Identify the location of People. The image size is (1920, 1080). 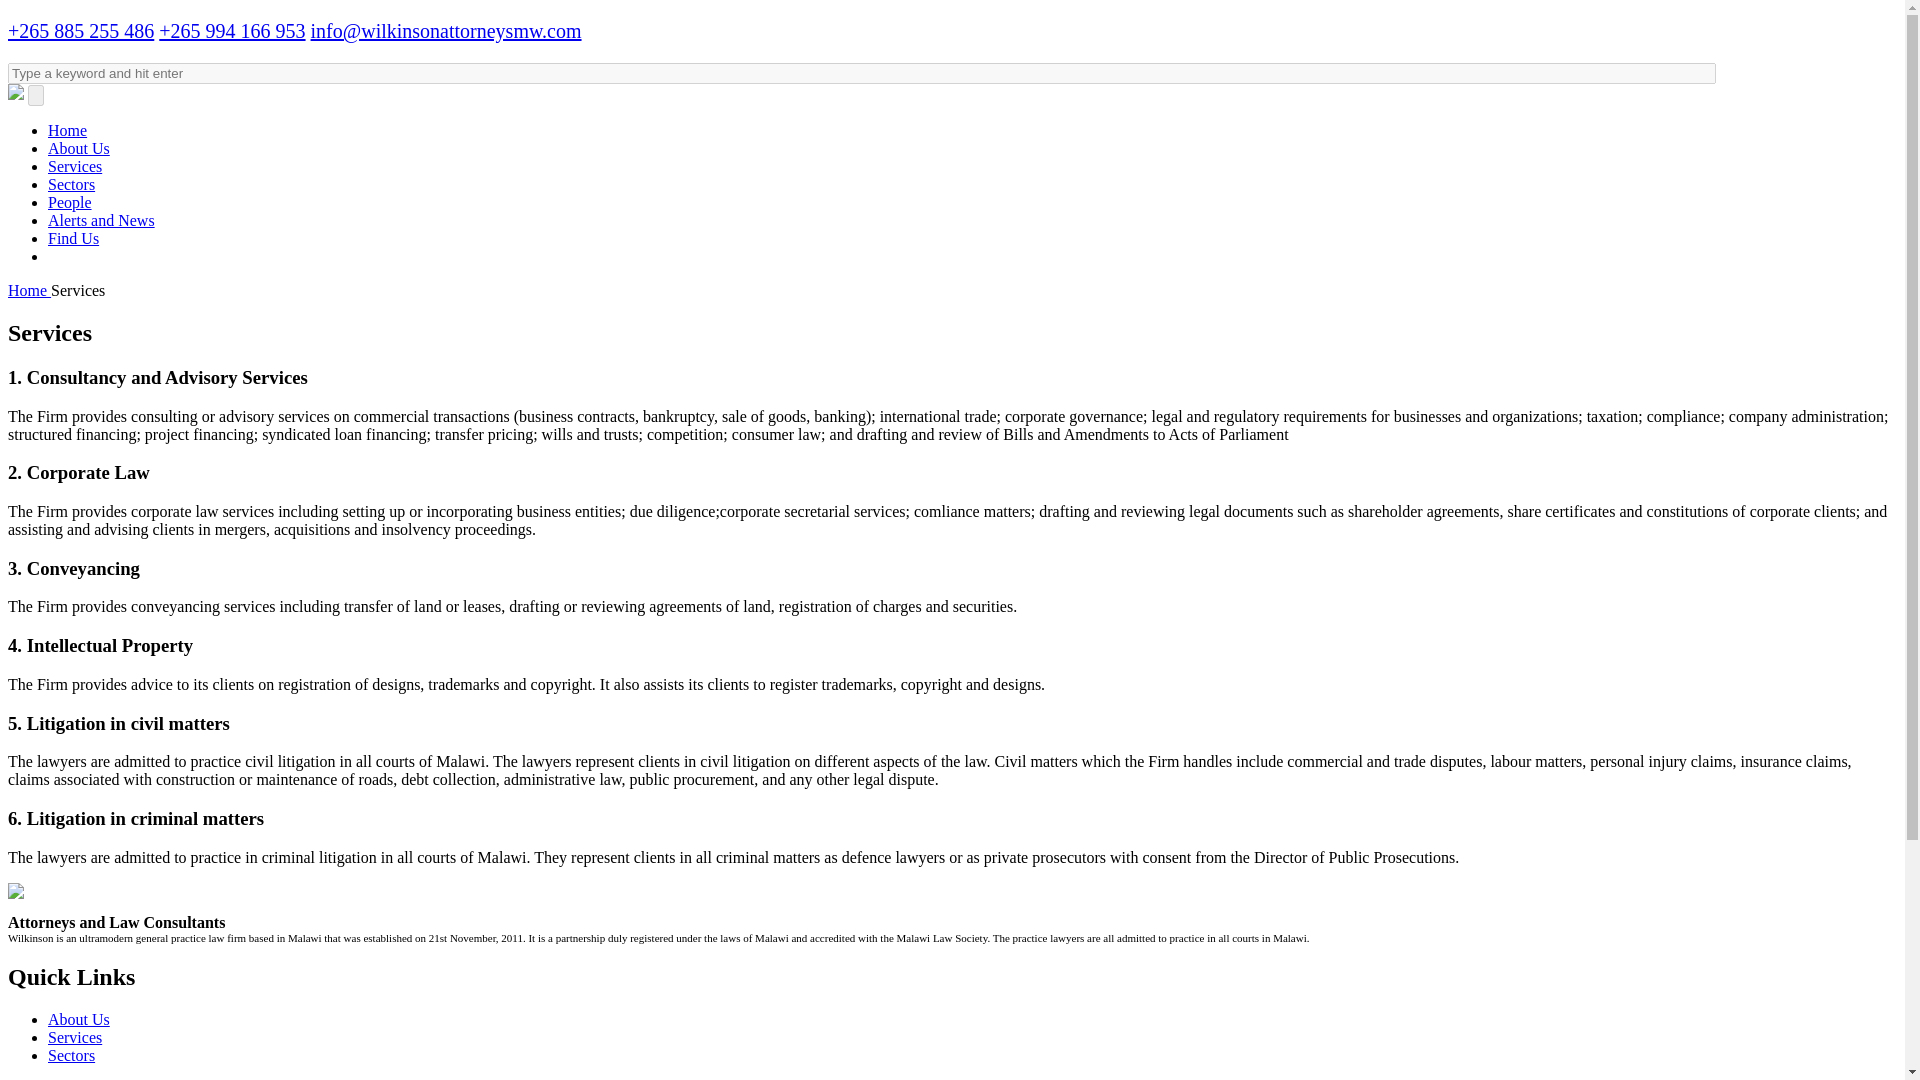
(70, 202).